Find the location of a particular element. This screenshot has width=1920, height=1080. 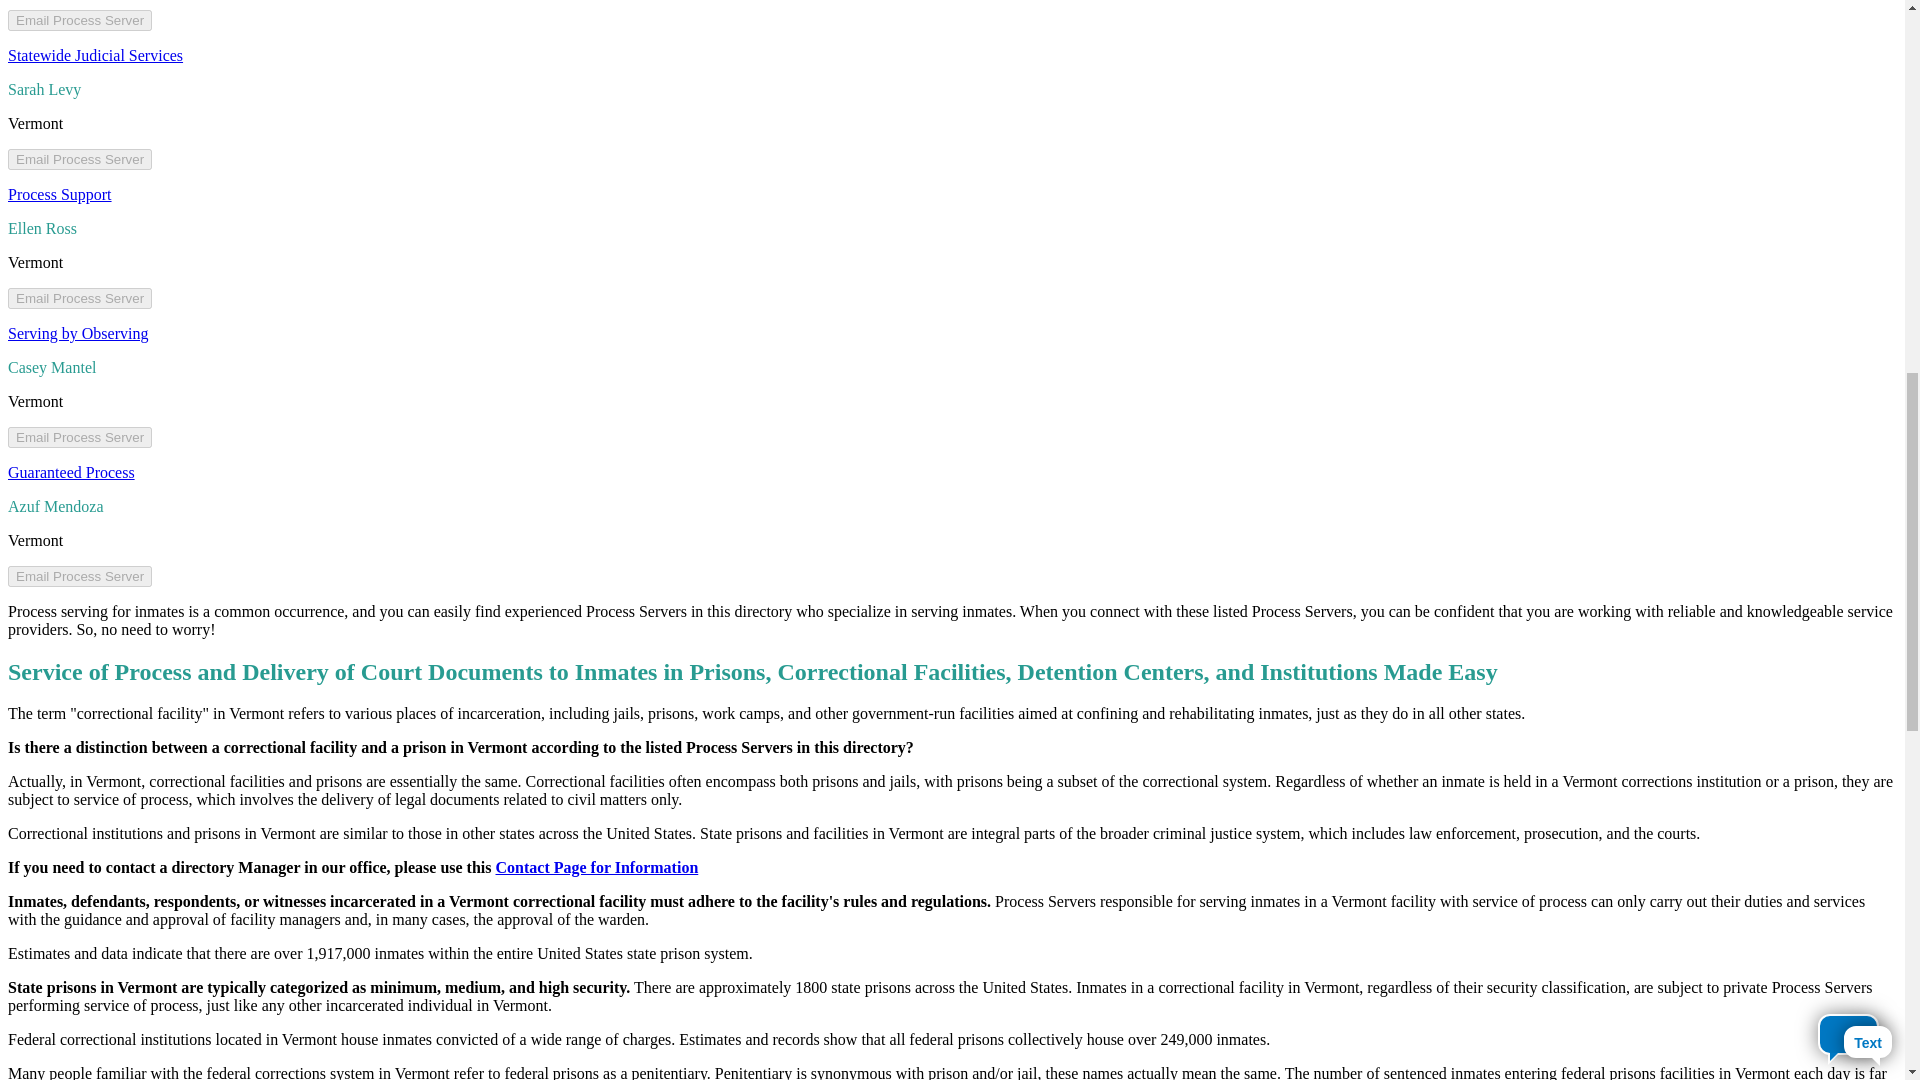

Email Process Server is located at coordinates (79, 20).